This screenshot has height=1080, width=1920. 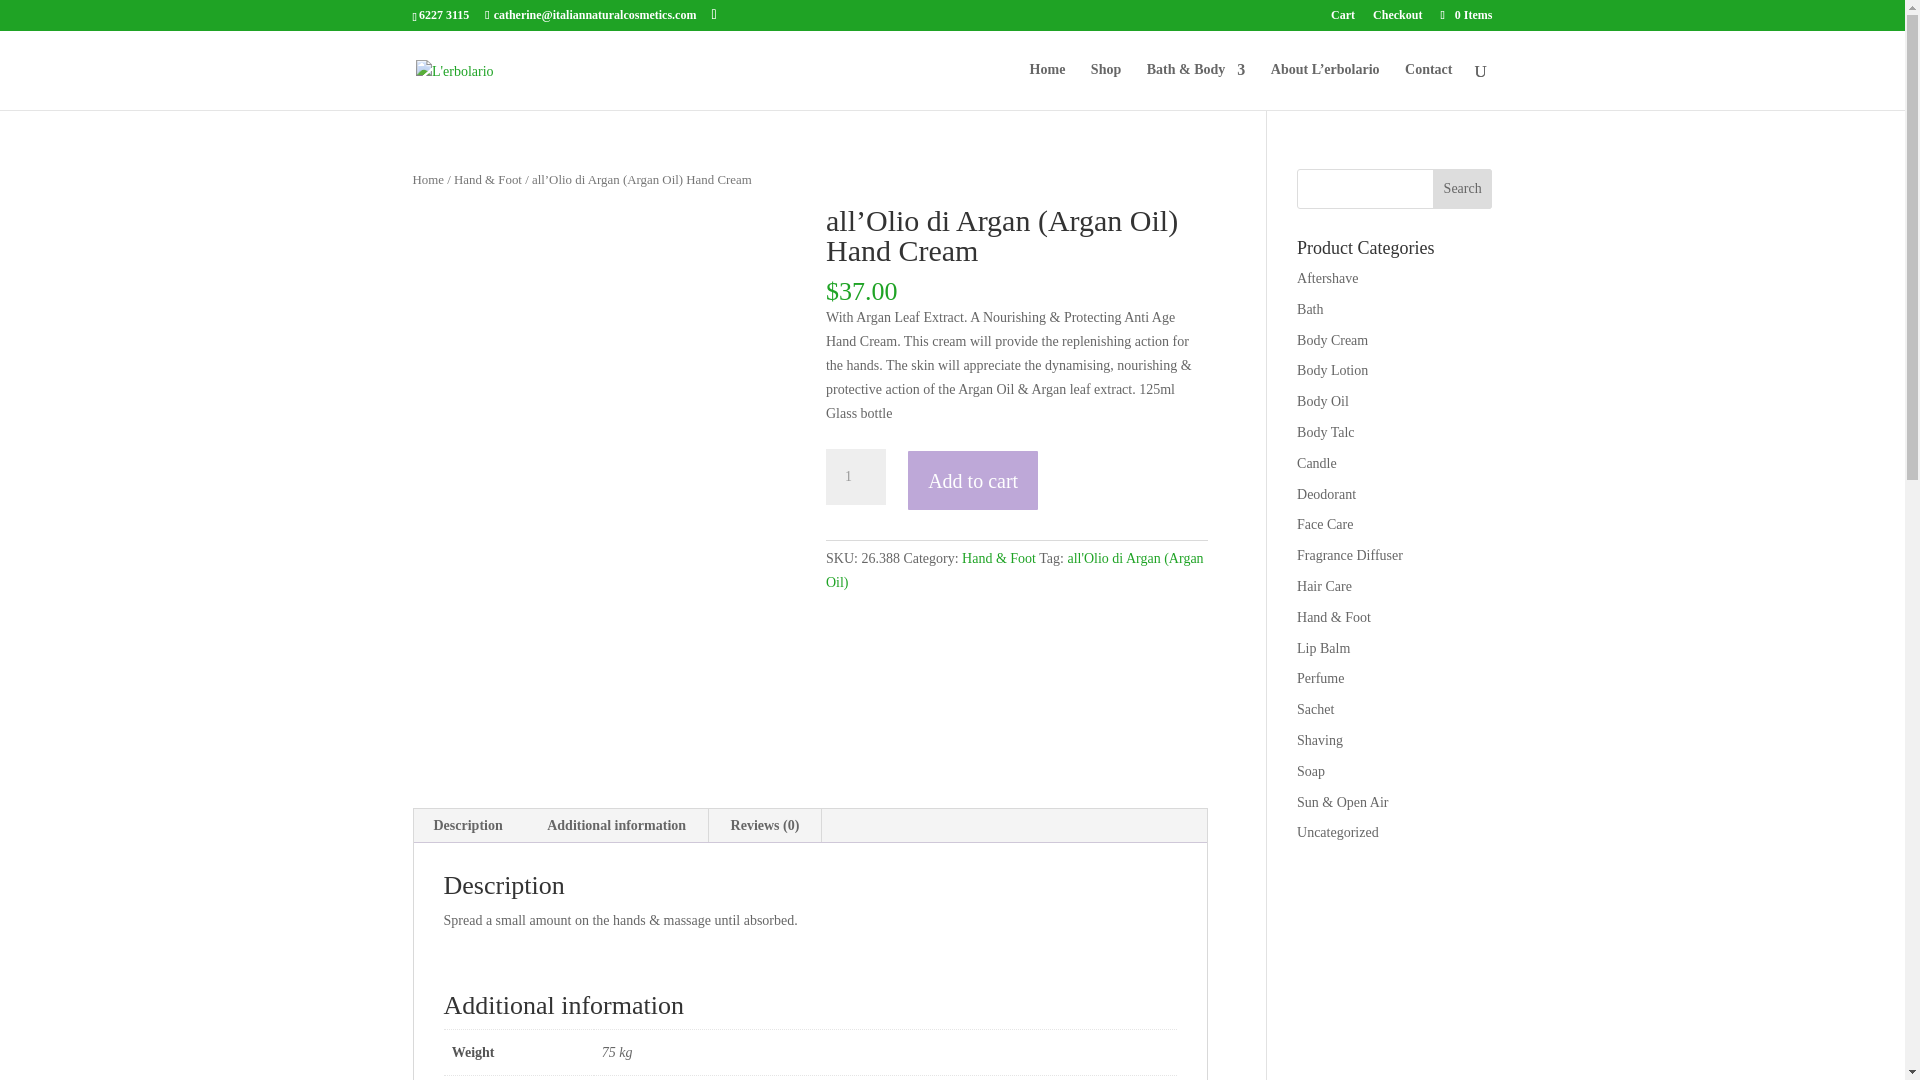 What do you see at coordinates (428, 179) in the screenshot?
I see `Home` at bounding box center [428, 179].